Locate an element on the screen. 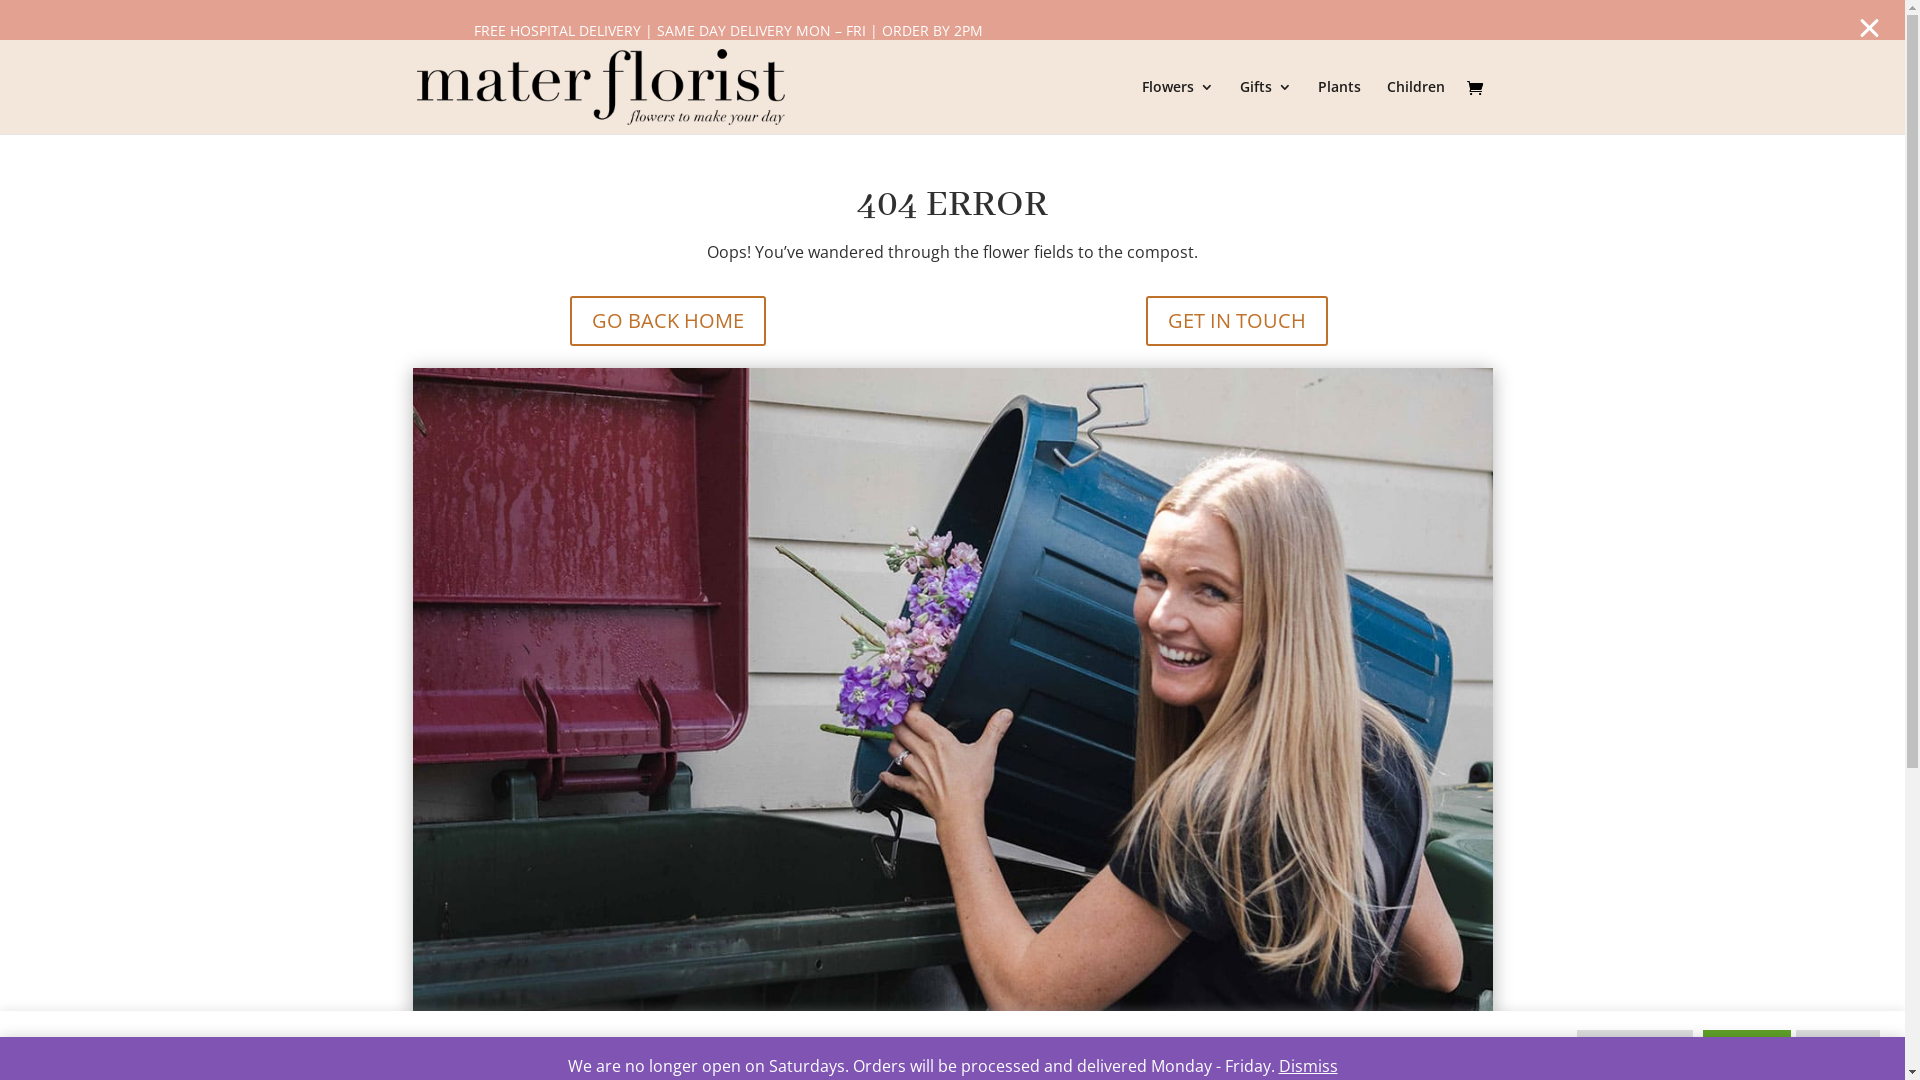 The image size is (1920, 1080). Dismiss is located at coordinates (1308, 1066).